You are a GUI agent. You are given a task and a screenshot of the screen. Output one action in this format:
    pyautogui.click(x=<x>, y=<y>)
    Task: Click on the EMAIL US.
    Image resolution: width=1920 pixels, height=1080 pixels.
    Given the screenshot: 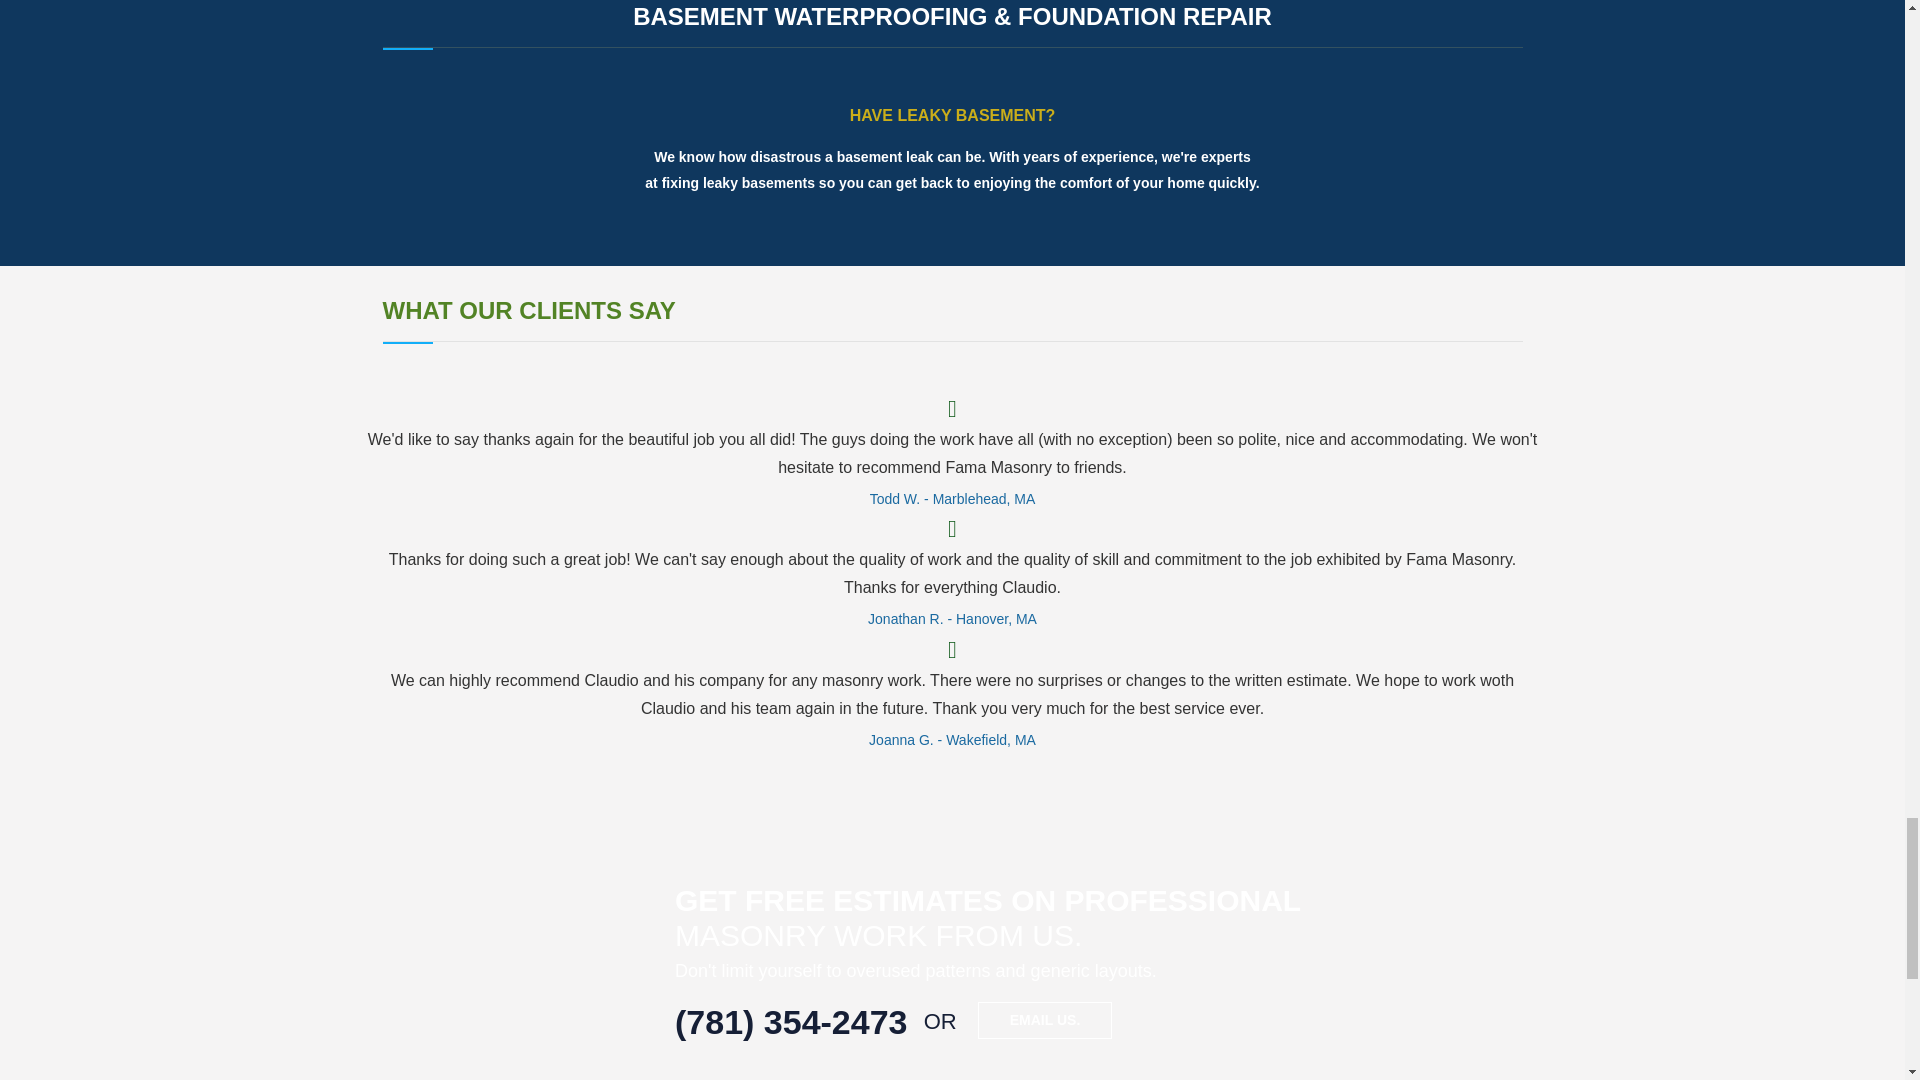 What is the action you would take?
    pyautogui.click(x=1045, y=1020)
    